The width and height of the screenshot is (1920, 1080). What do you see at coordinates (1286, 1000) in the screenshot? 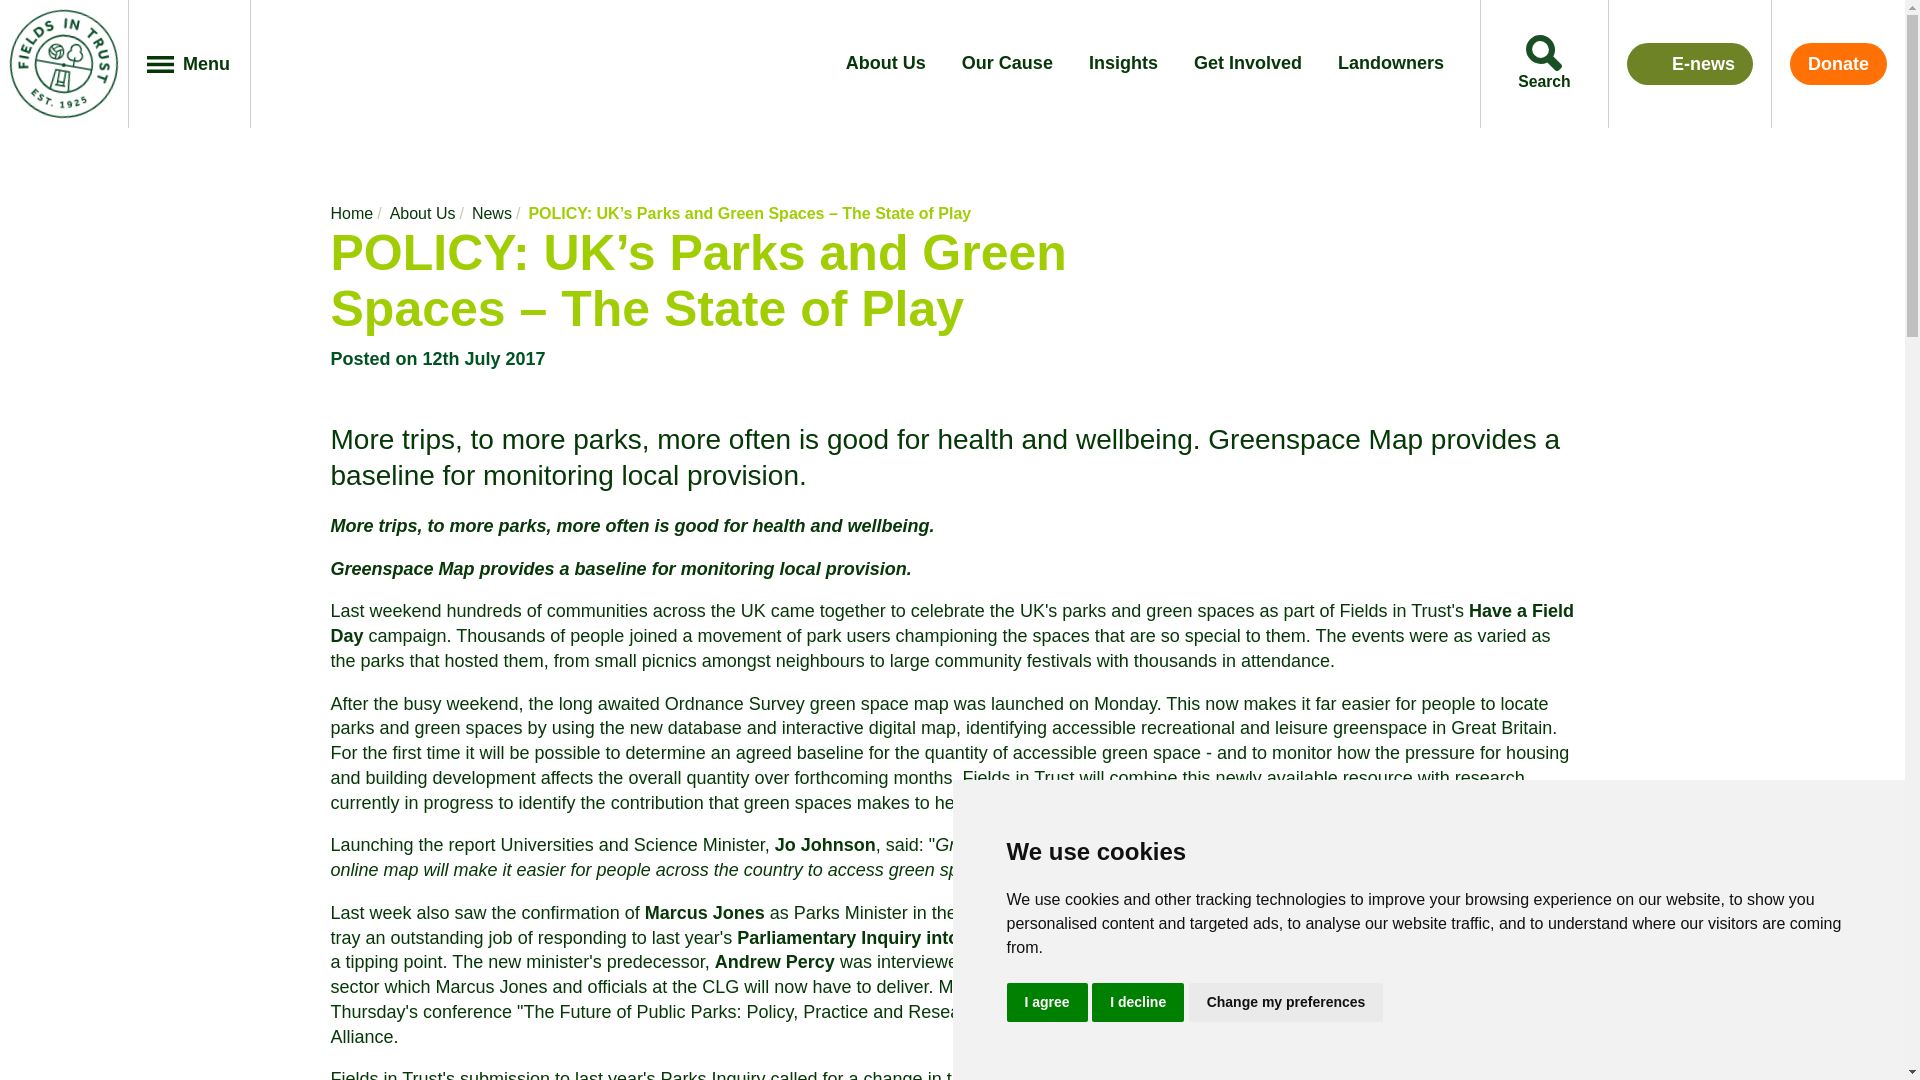
I see `Change my preferences` at bounding box center [1286, 1000].